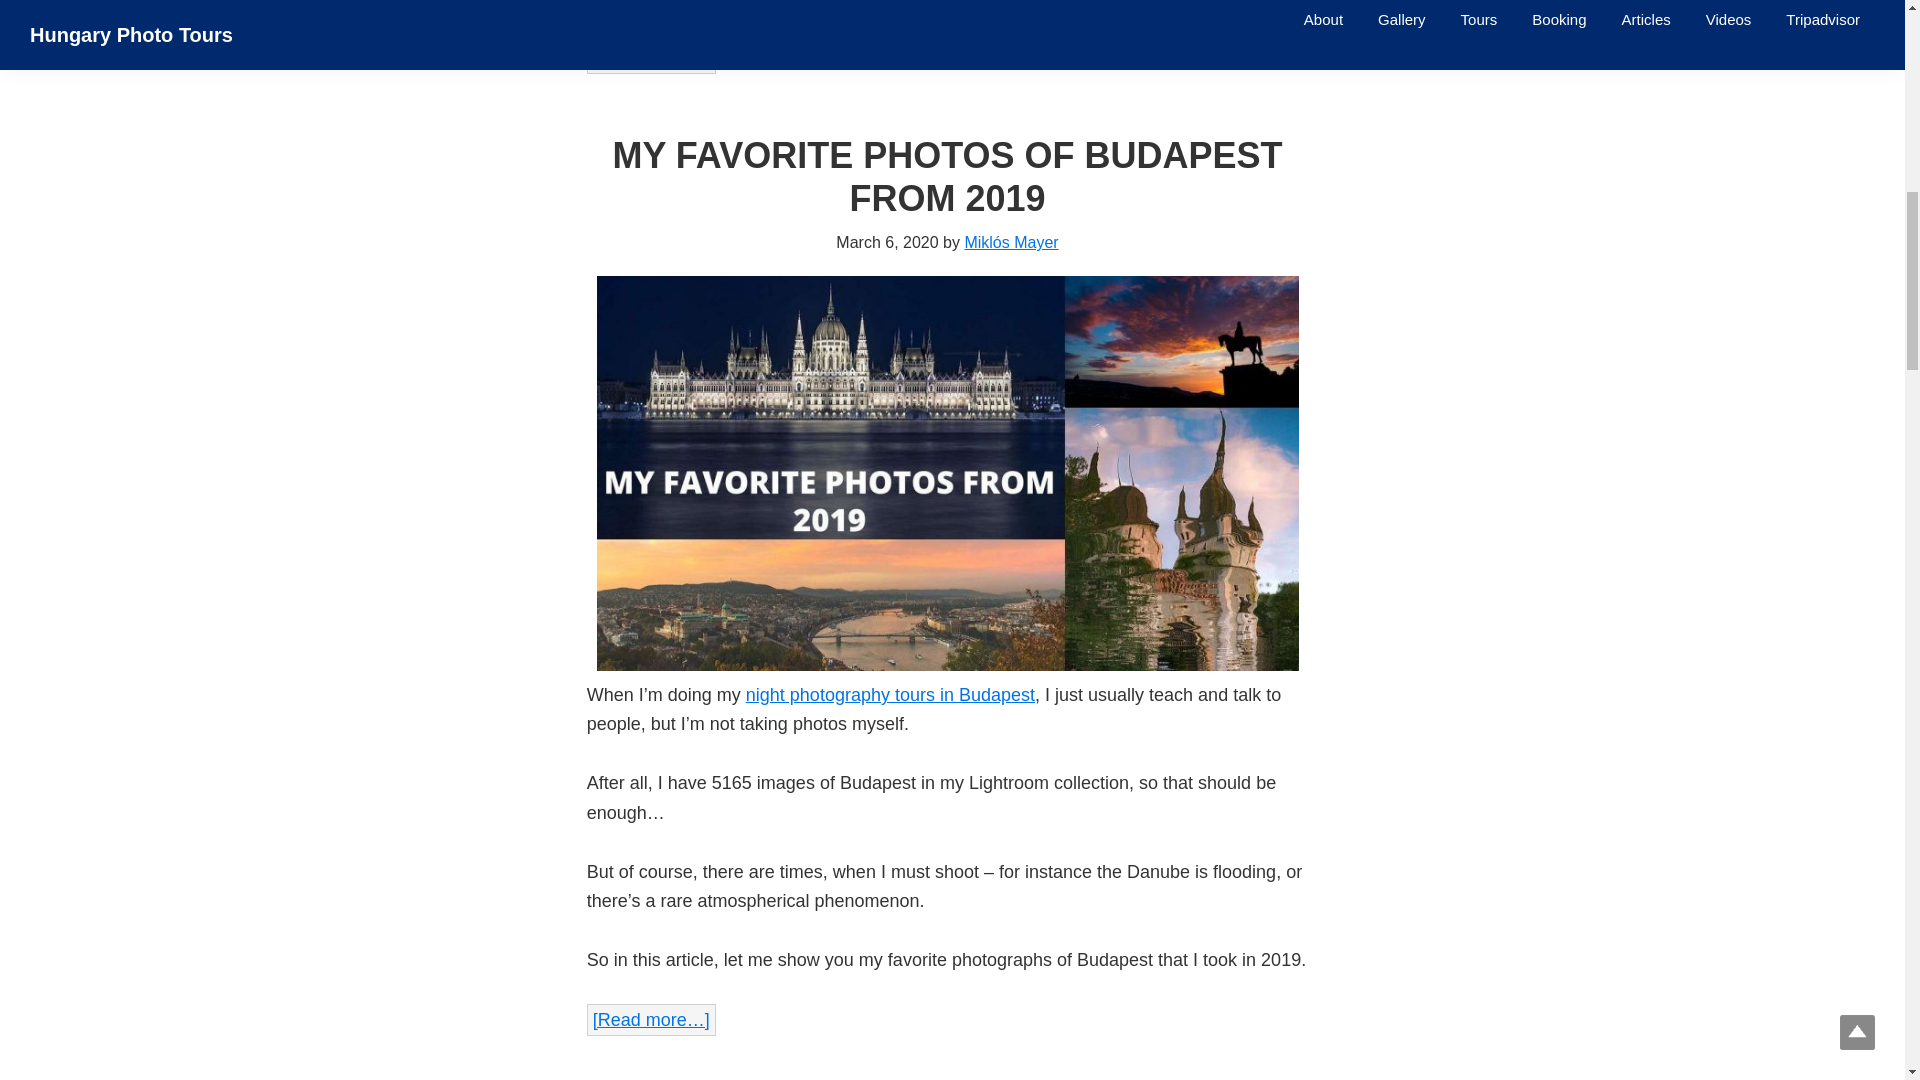 This screenshot has height=1080, width=1920. What do you see at coordinates (890, 694) in the screenshot?
I see `night photography tours in Budapest` at bounding box center [890, 694].